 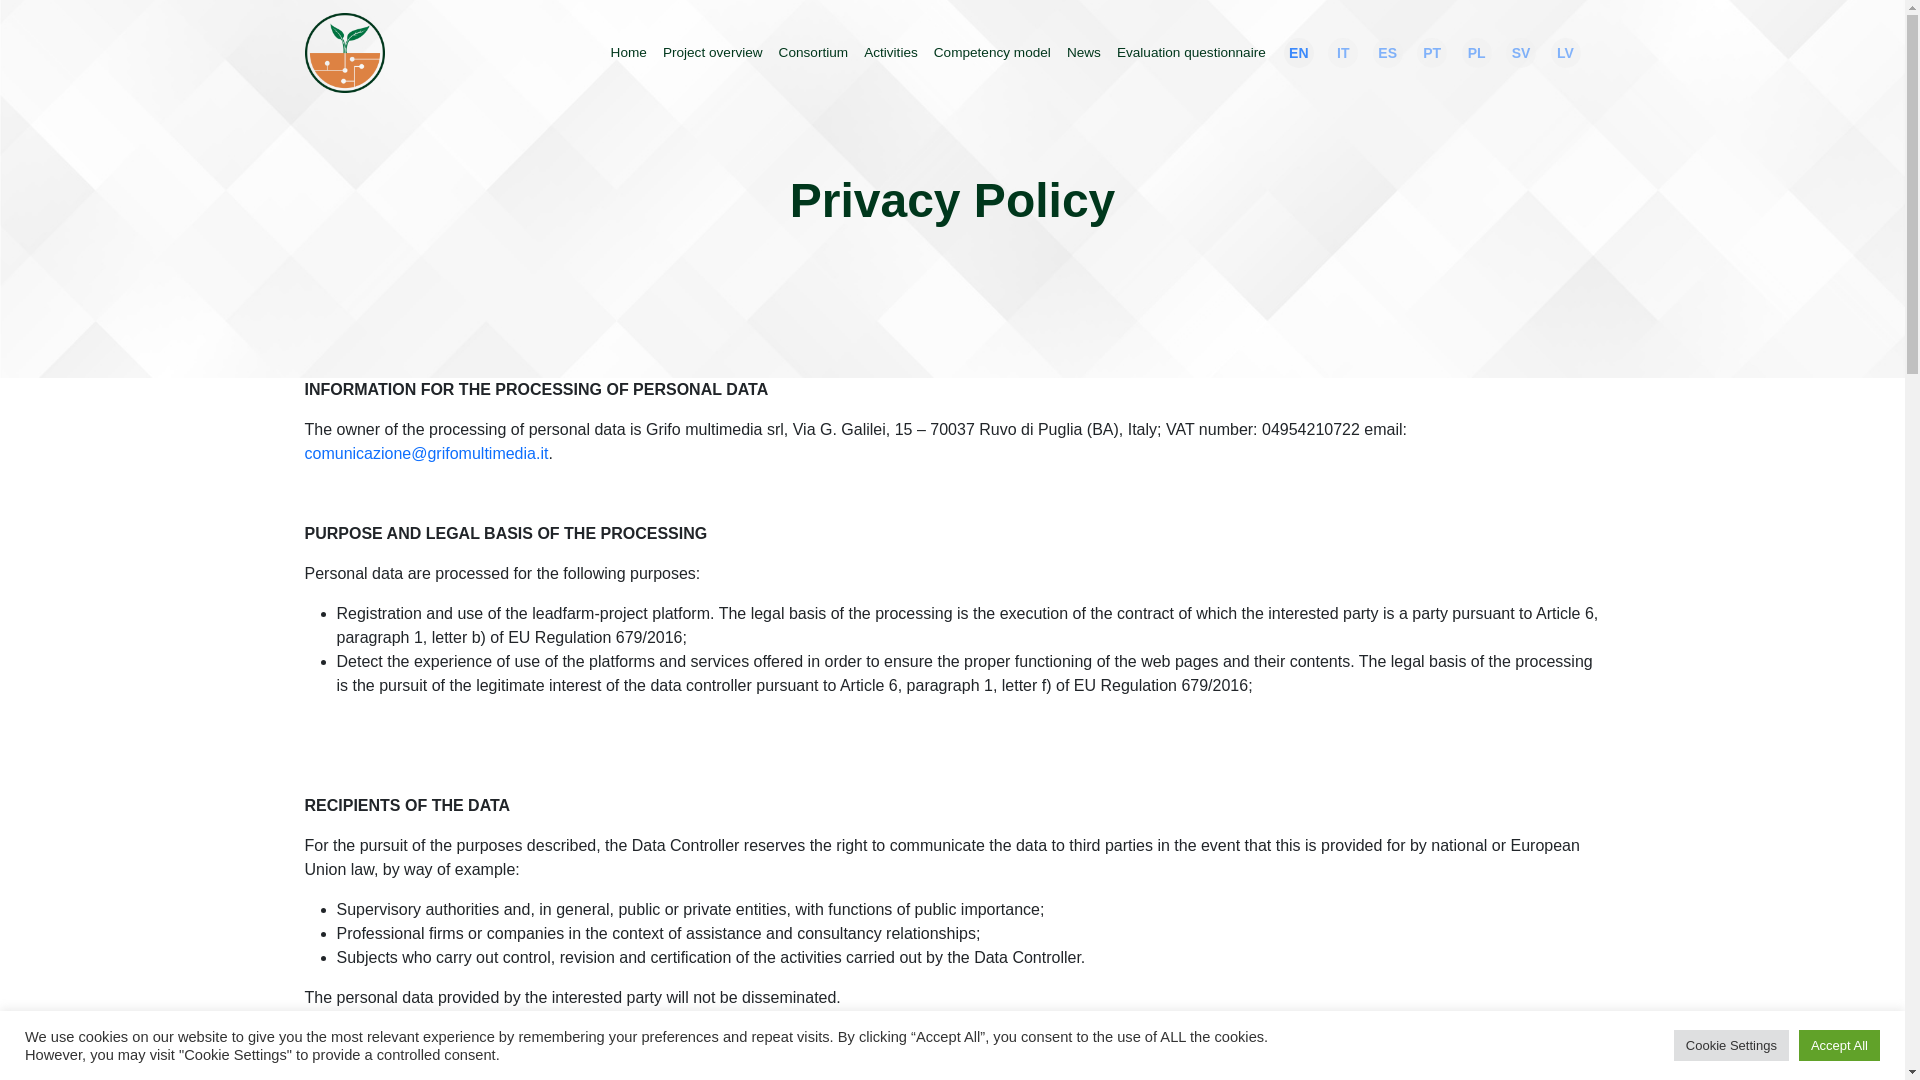 What do you see at coordinates (344, 52) in the screenshot?
I see `Leadfarm5.0` at bounding box center [344, 52].